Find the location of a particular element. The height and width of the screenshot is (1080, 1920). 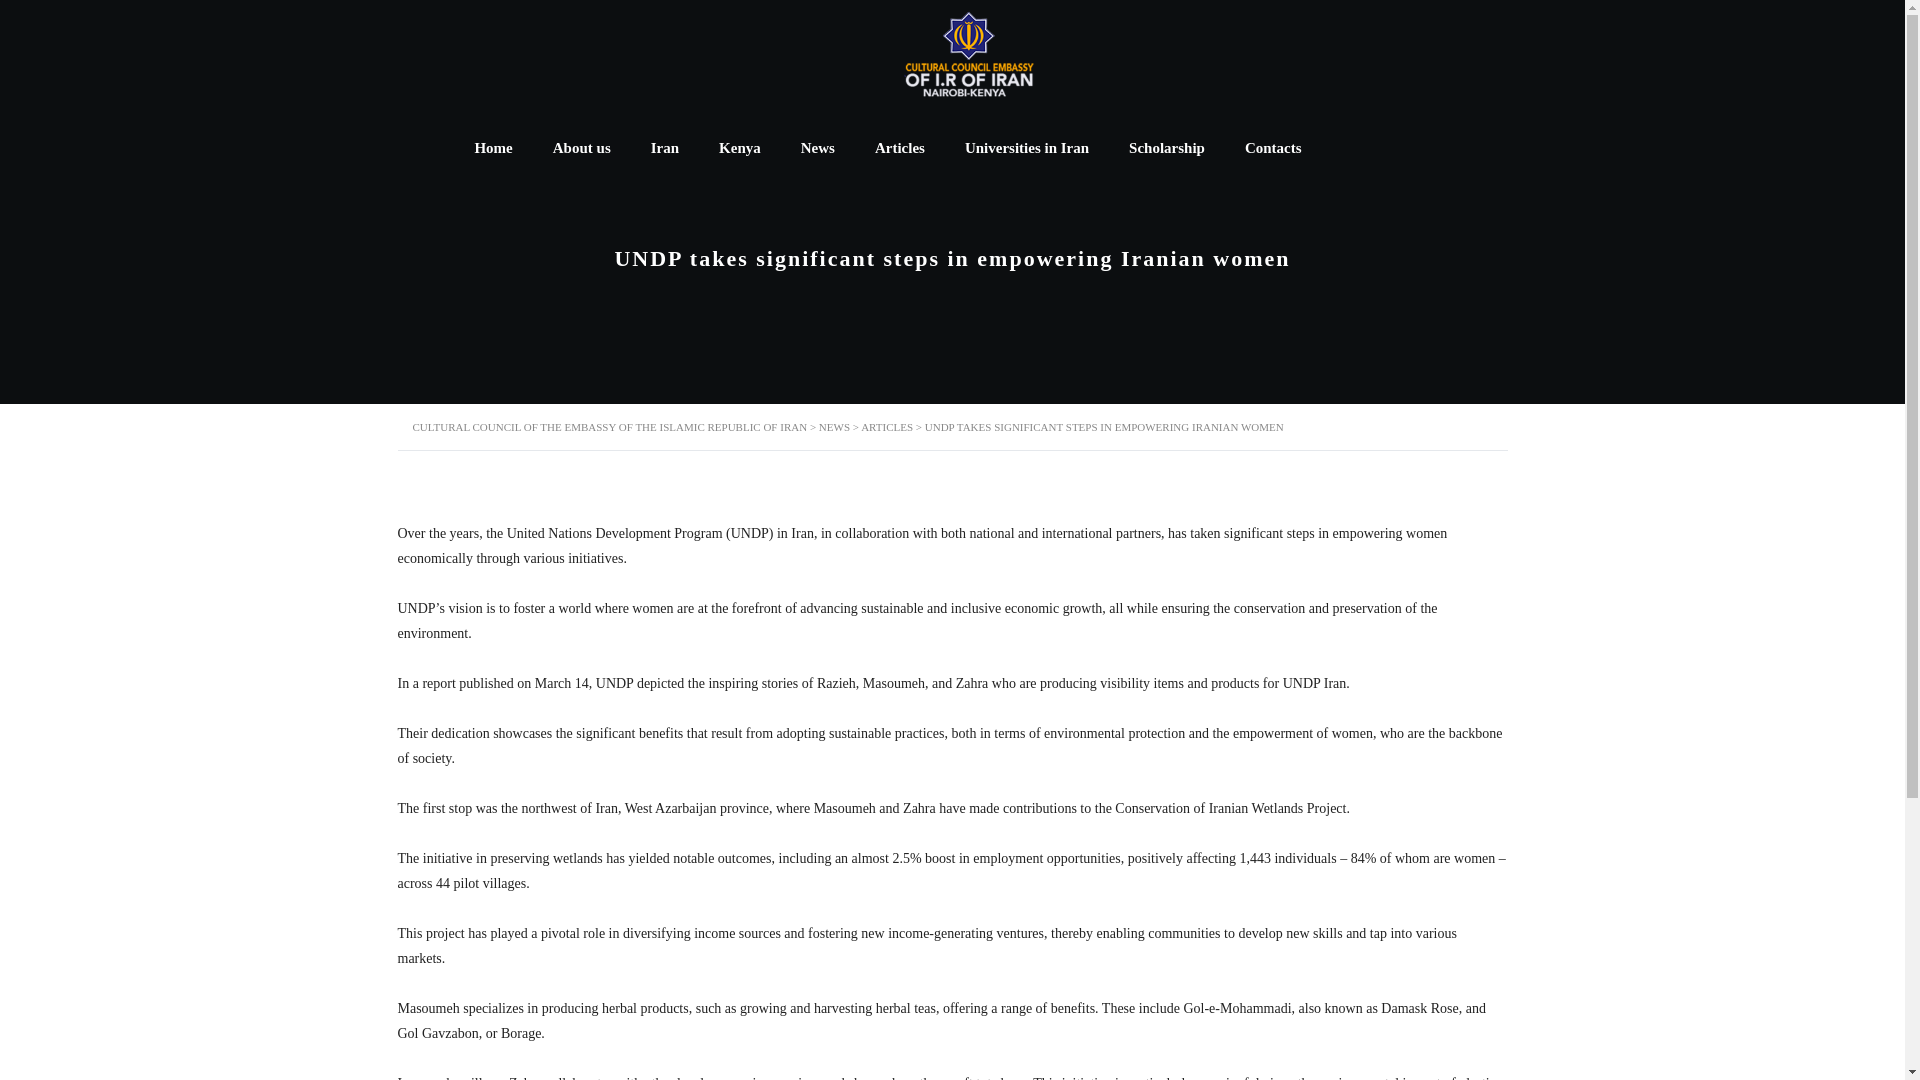

Home is located at coordinates (492, 148).